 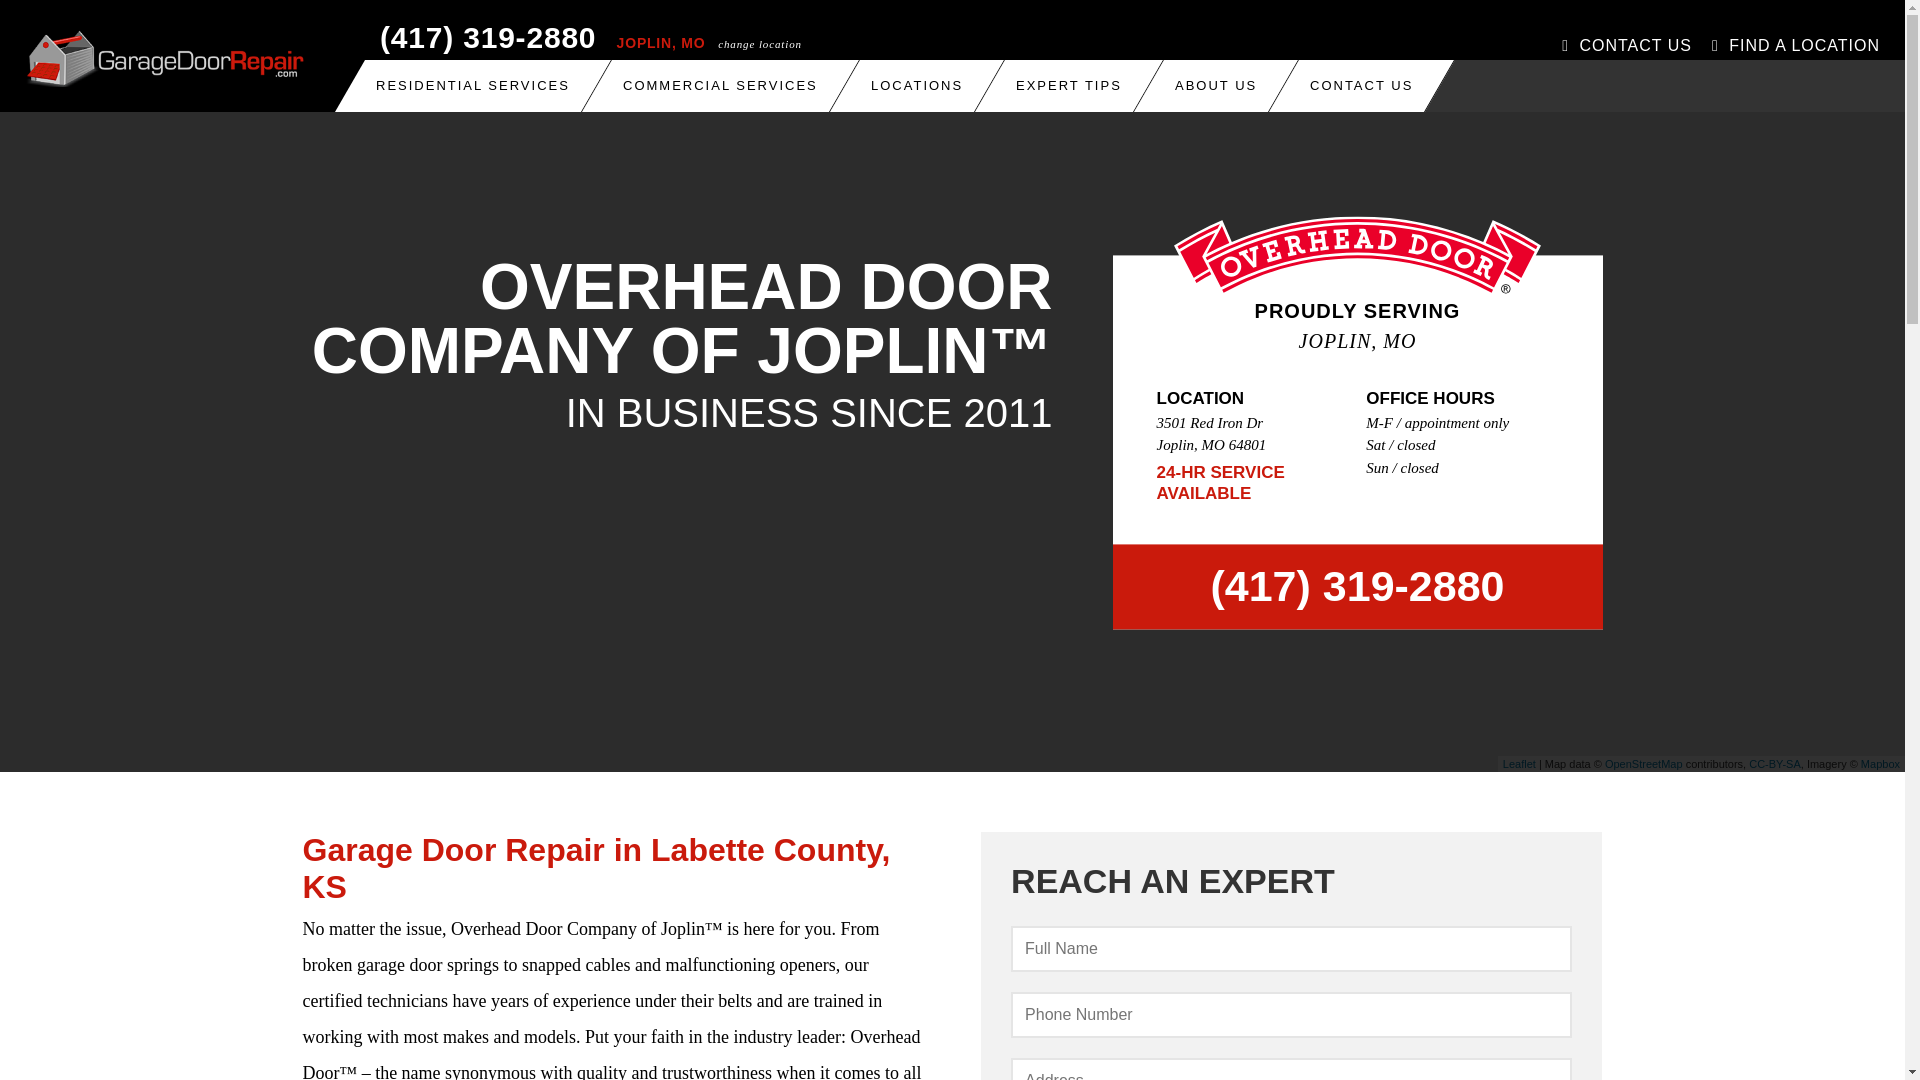 I want to click on CC-BY-SA, so click(x=1774, y=764).